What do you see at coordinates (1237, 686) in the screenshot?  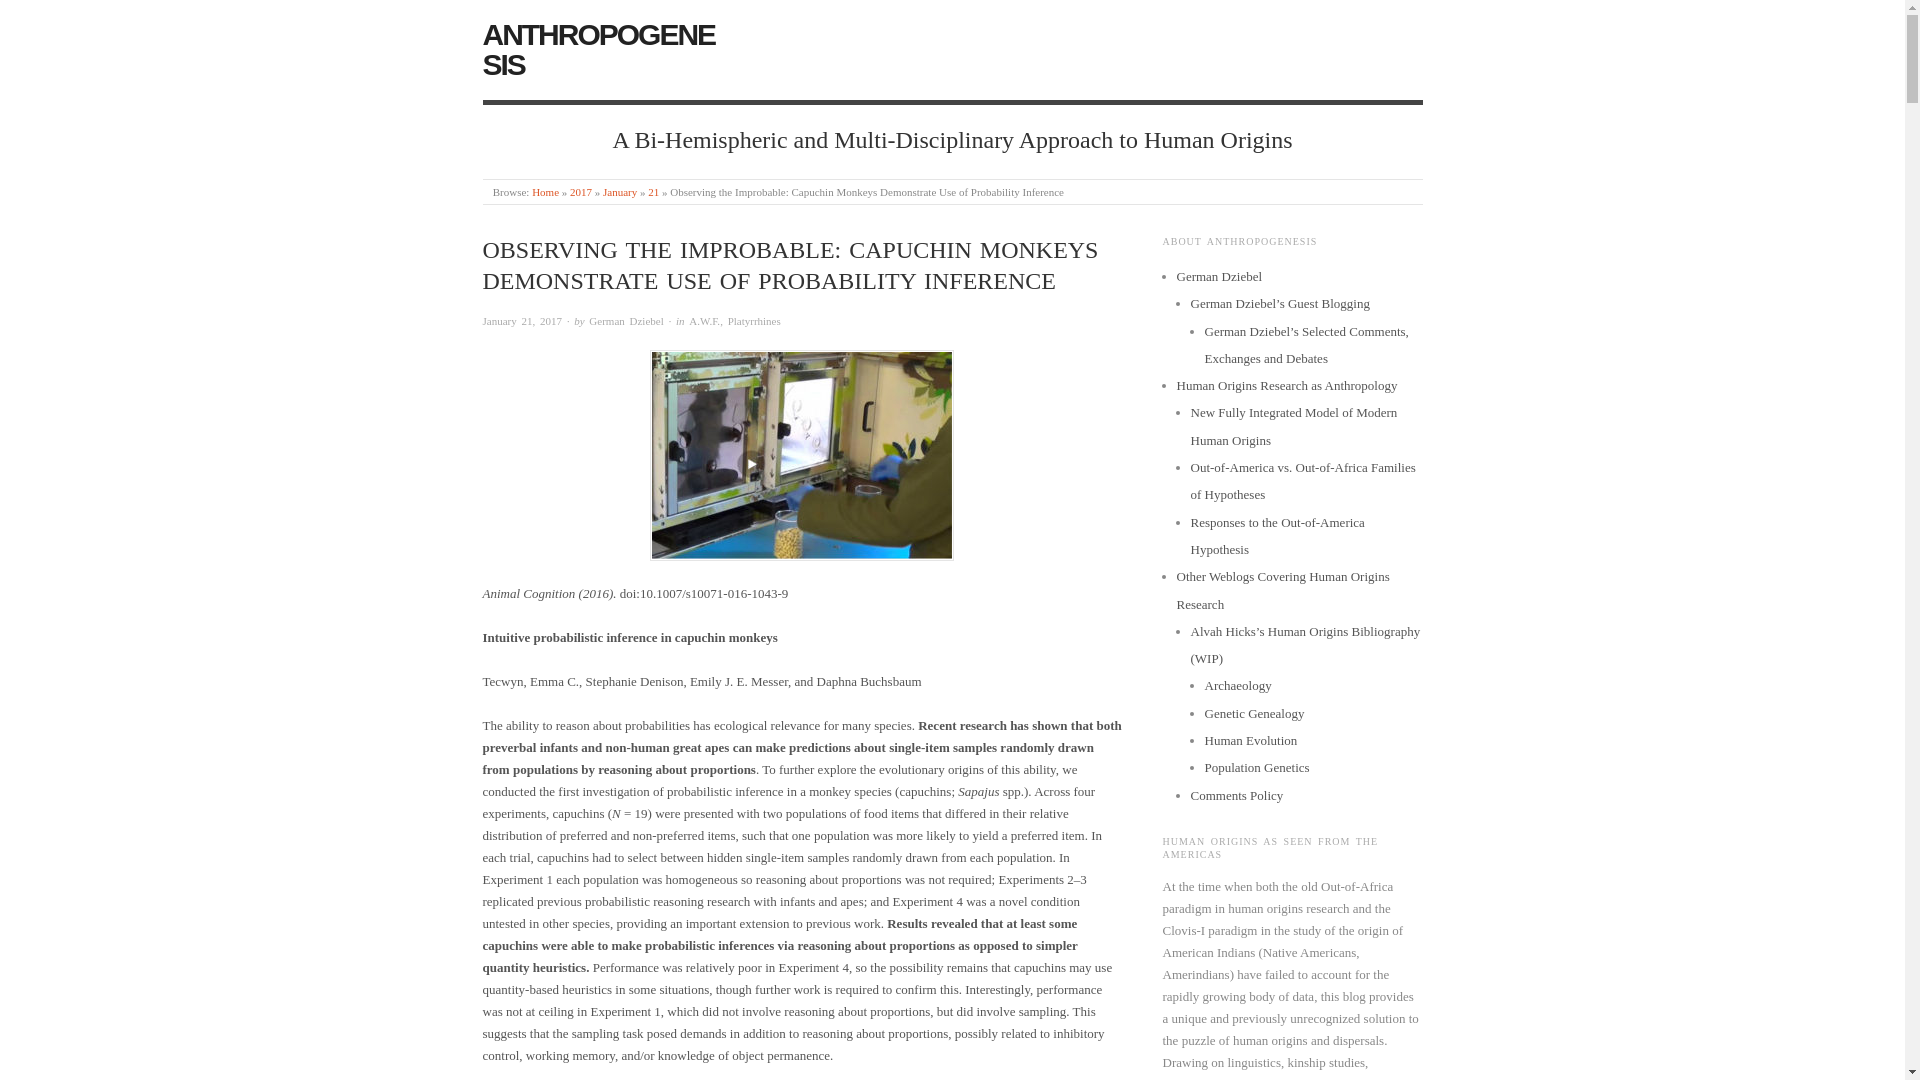 I see `Archaeology` at bounding box center [1237, 686].